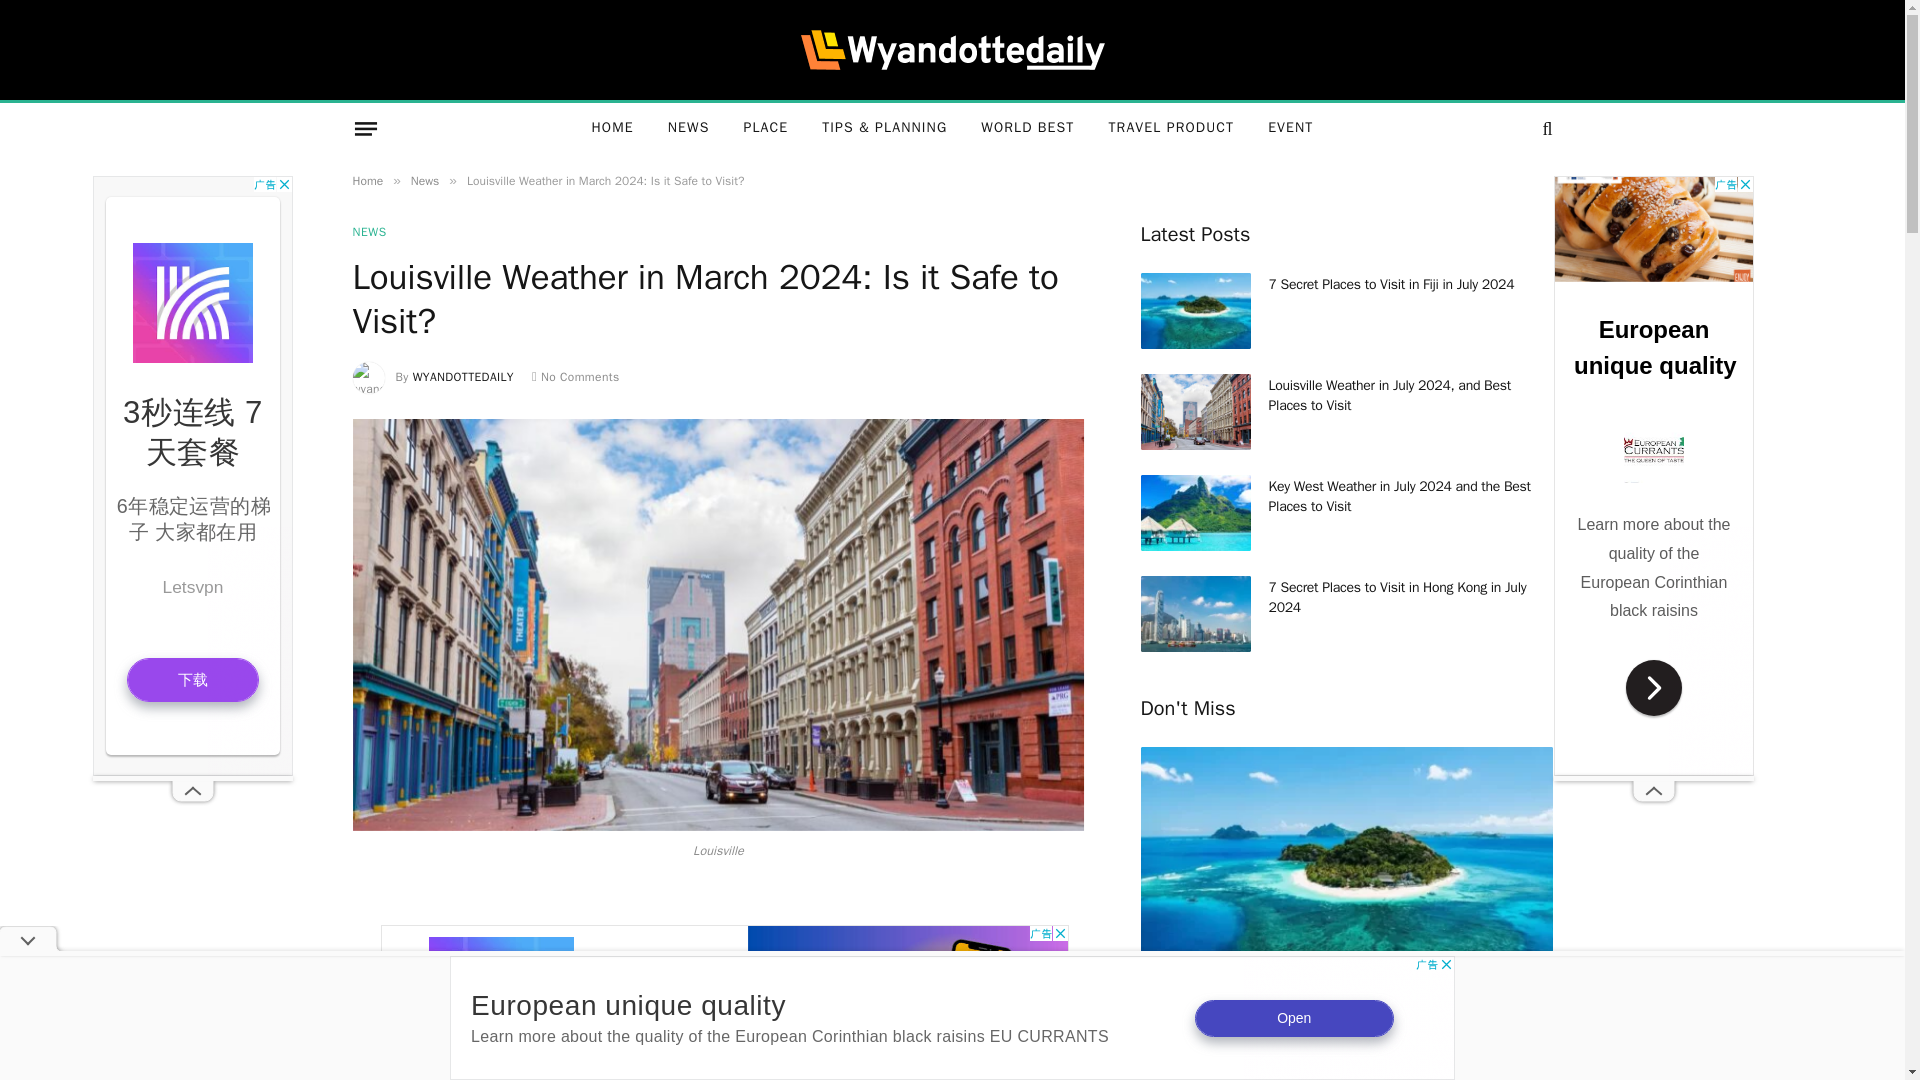 The image size is (1920, 1080). I want to click on WORLD BEST, so click(1026, 128).